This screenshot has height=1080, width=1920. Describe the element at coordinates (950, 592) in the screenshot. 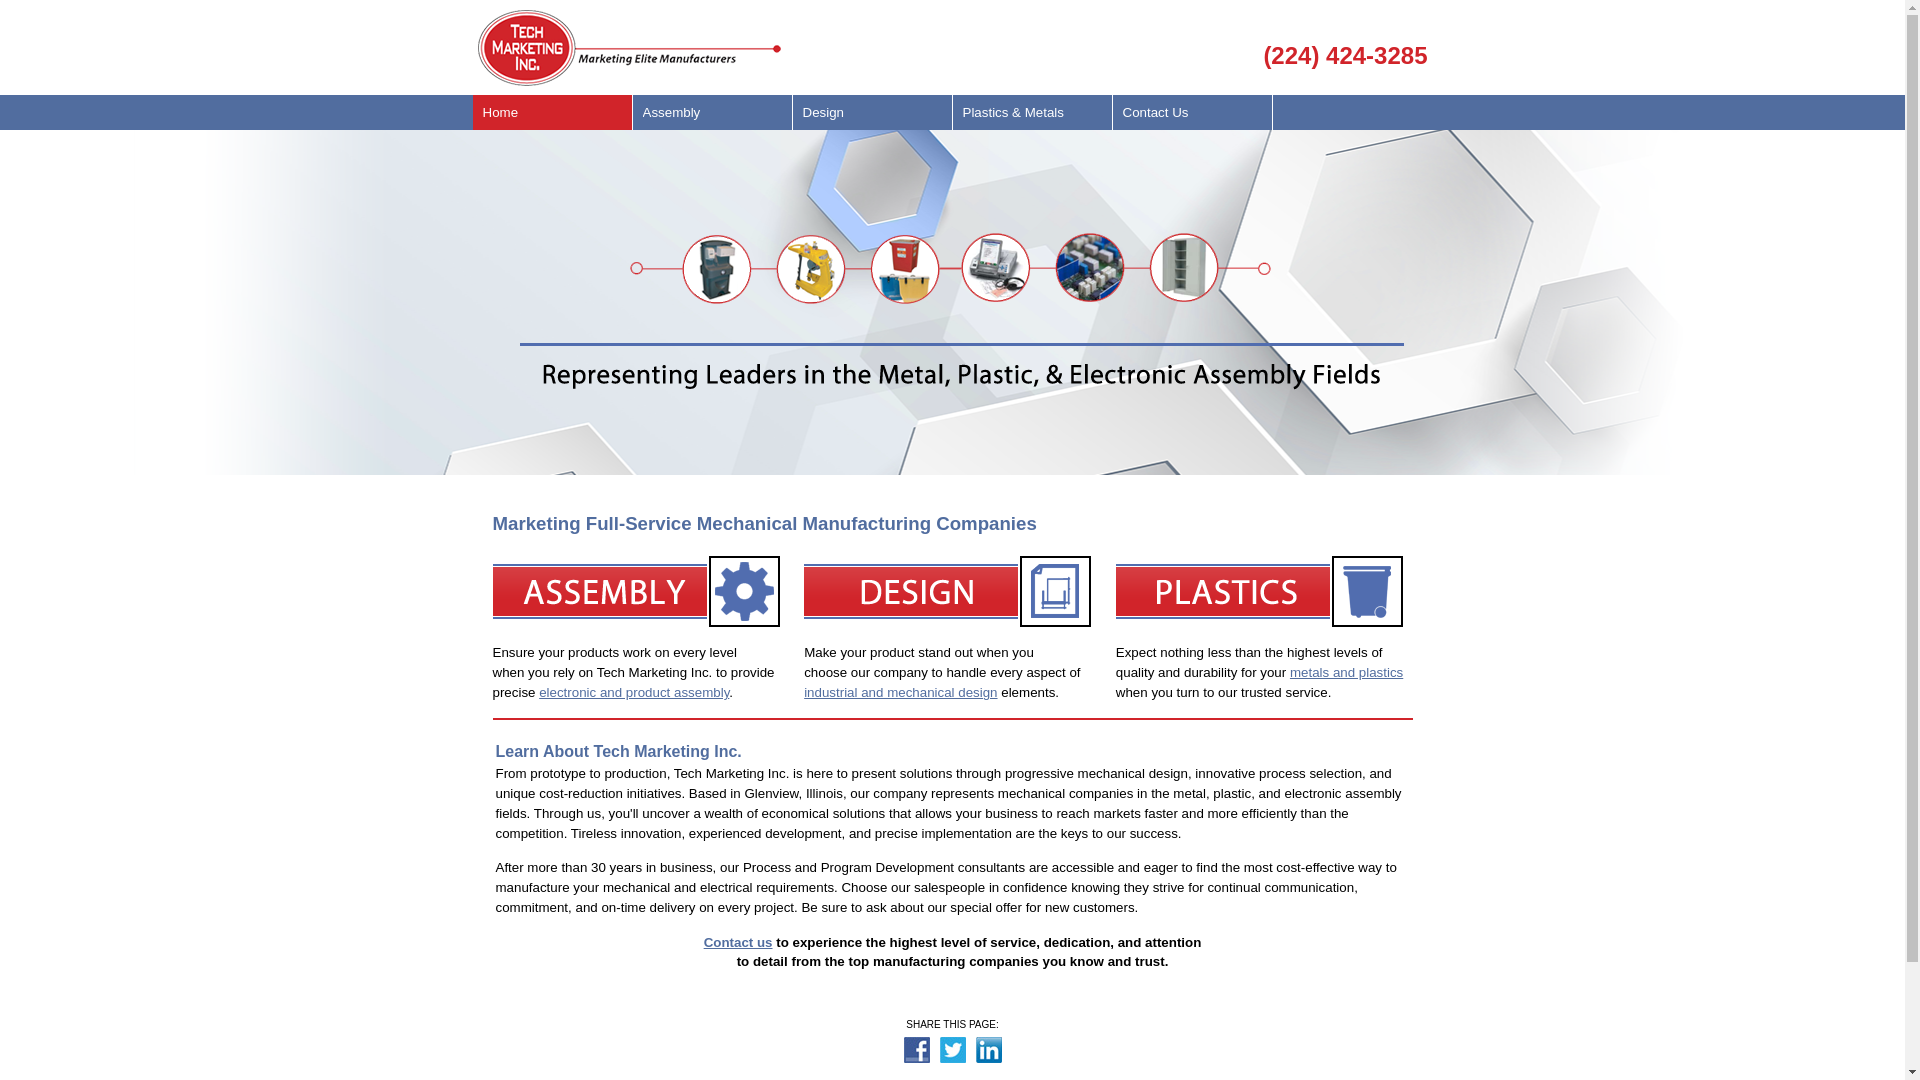

I see `Plans Icon` at that location.